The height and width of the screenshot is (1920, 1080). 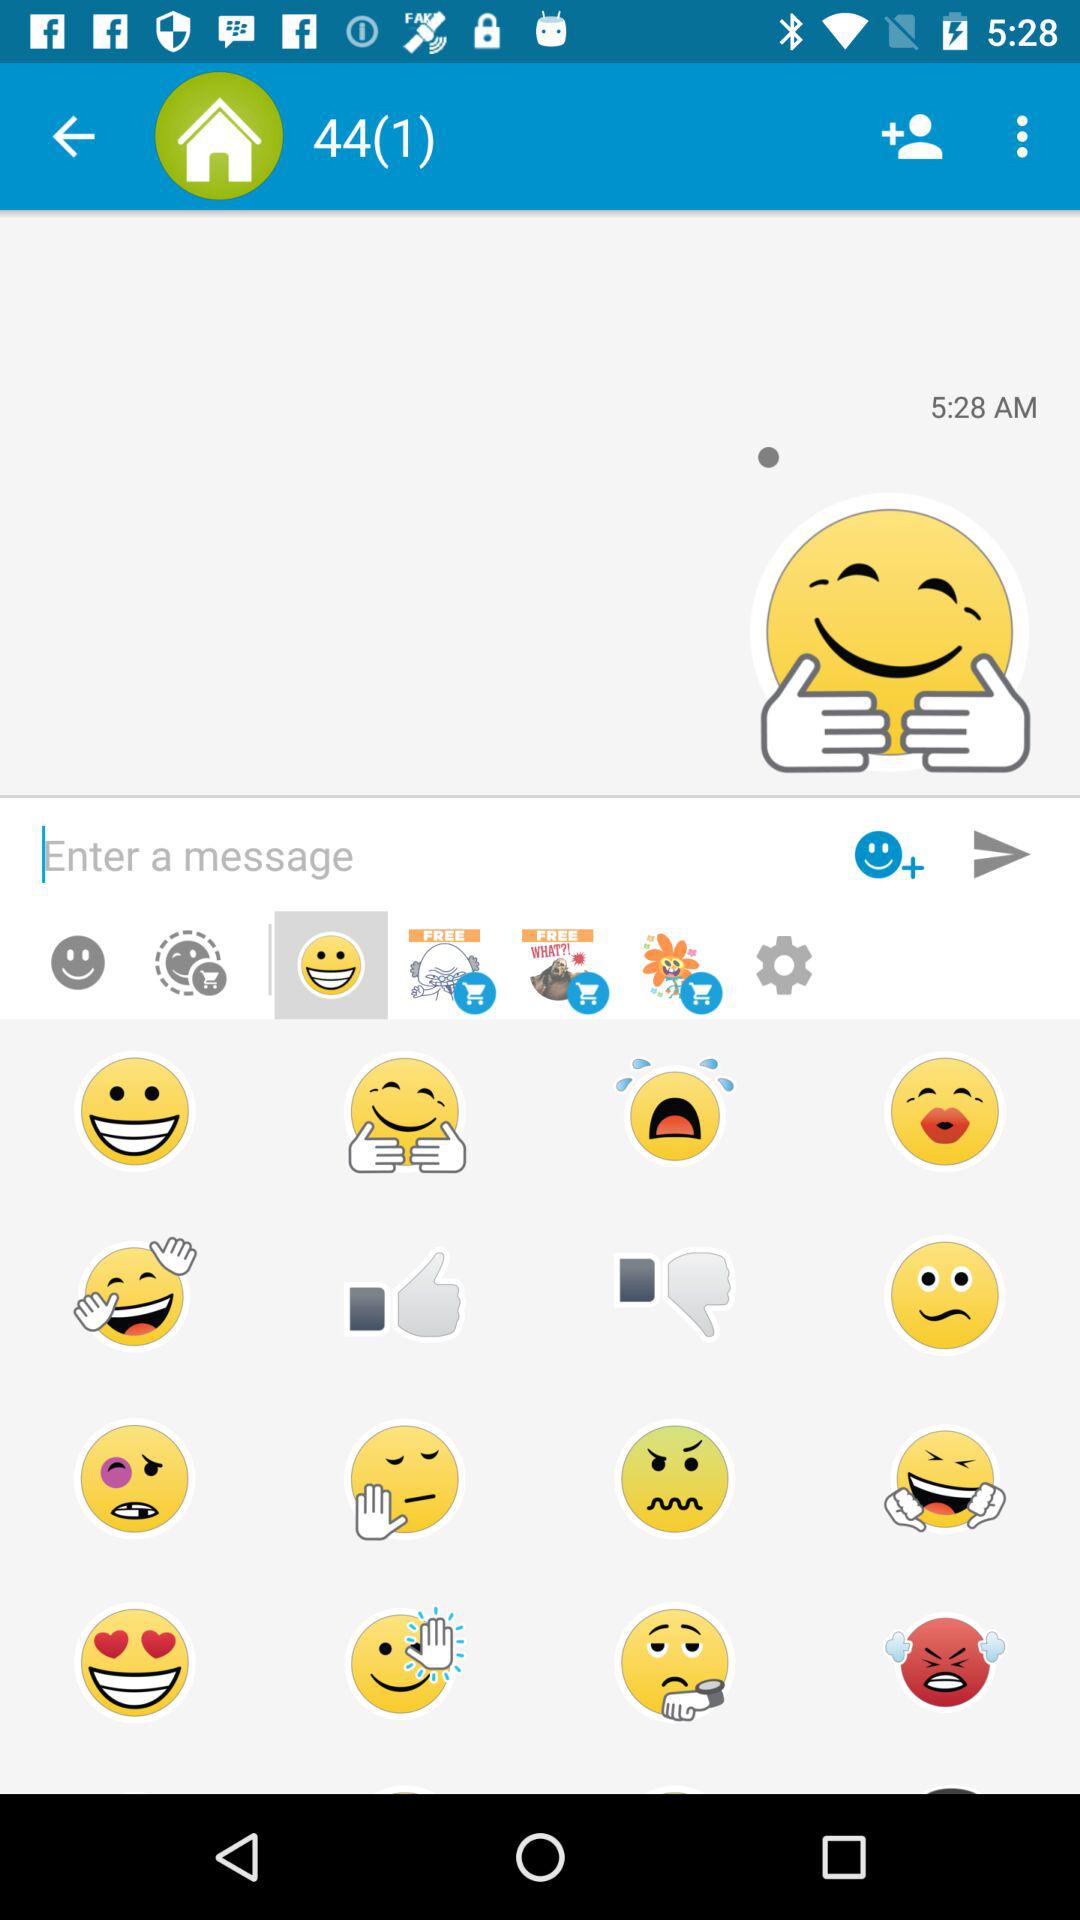 I want to click on select the item next to the (1), so click(x=912, y=136).